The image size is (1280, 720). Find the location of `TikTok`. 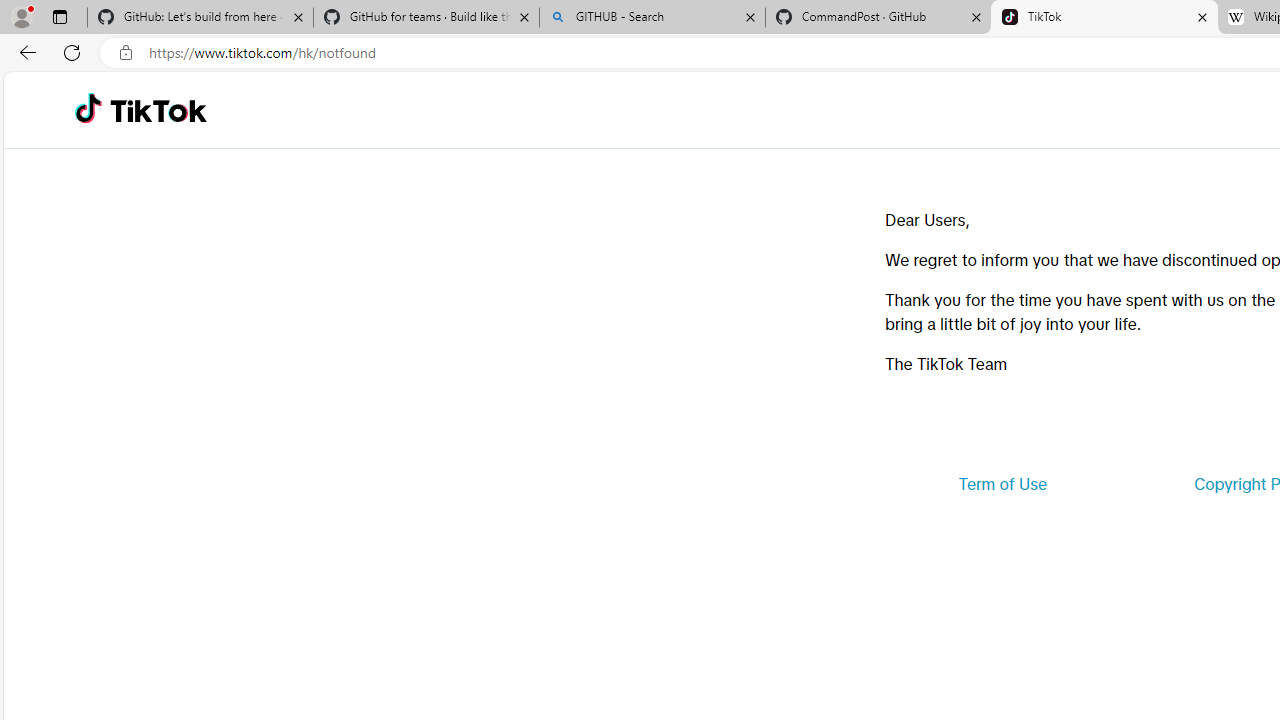

TikTok is located at coordinates (158, 110).